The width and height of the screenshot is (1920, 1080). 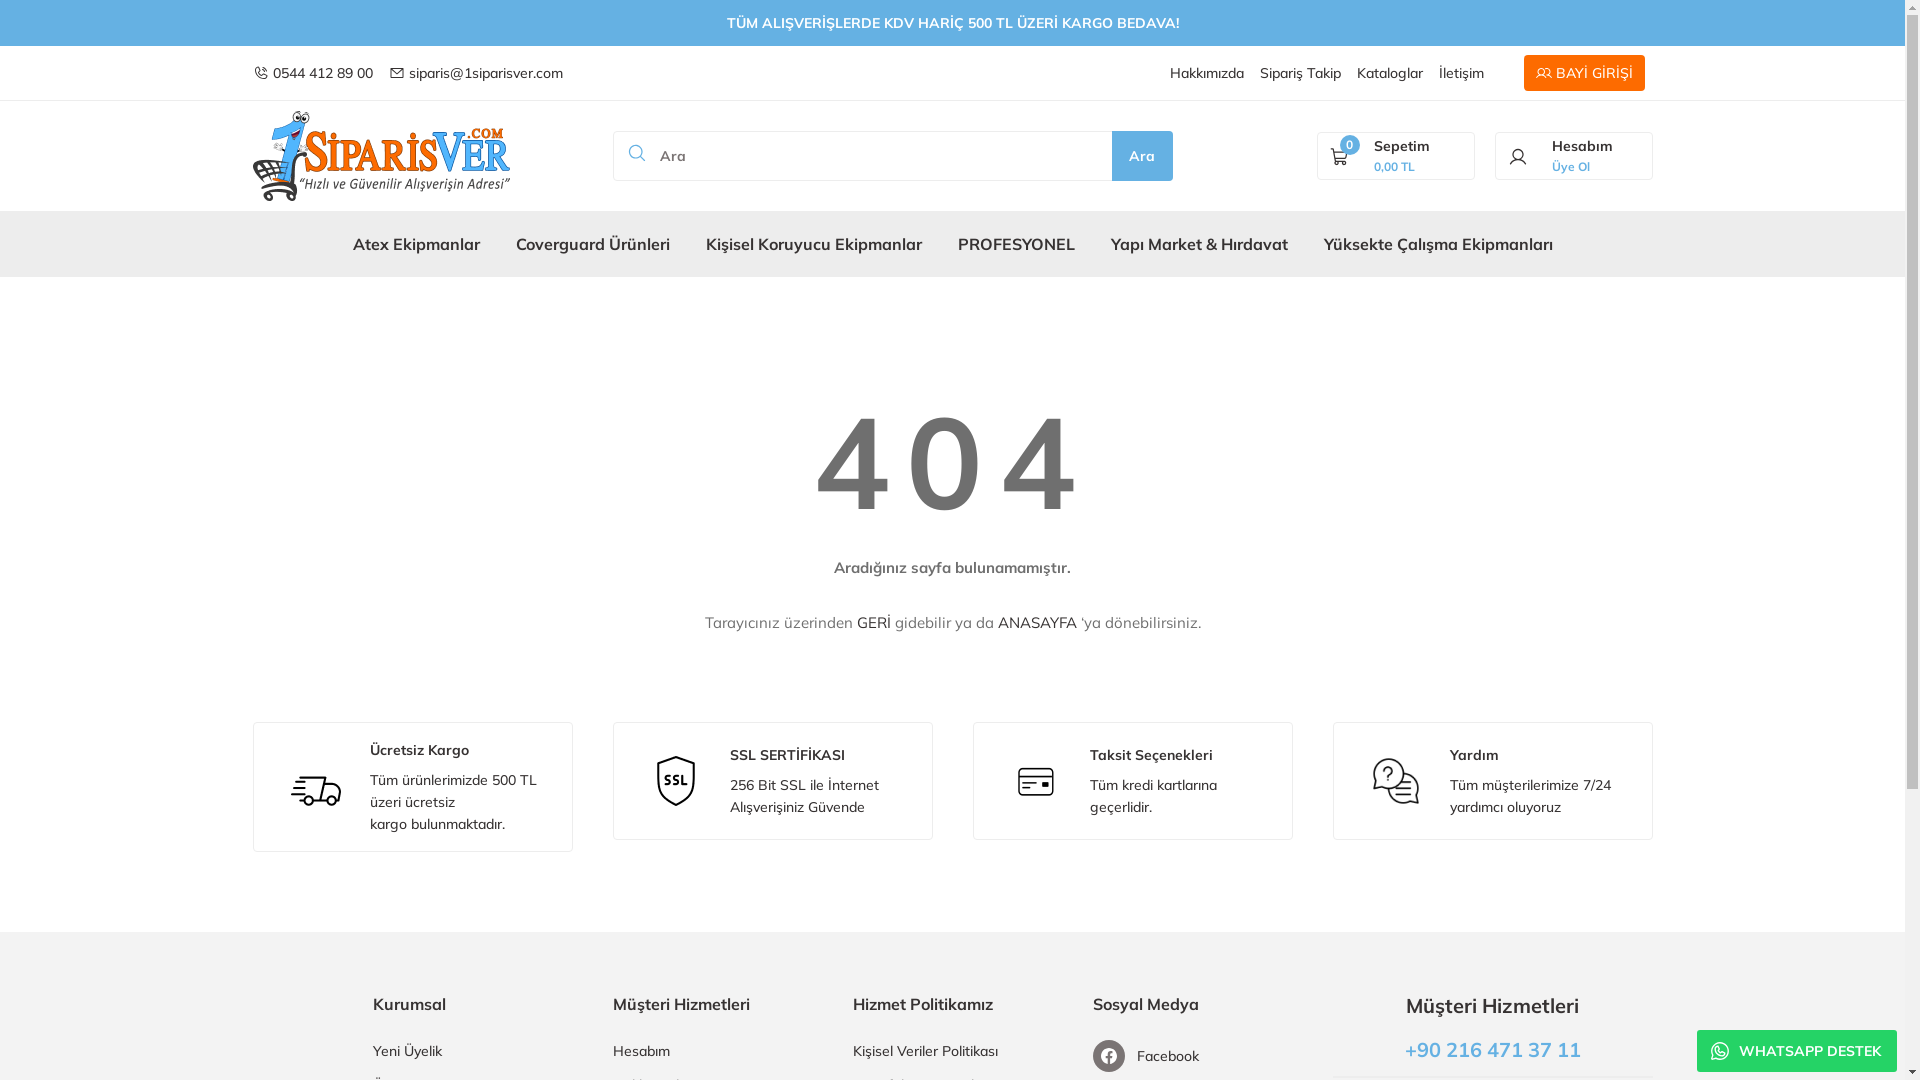 I want to click on WHATSAPP DESTEK, so click(x=1797, y=1051).